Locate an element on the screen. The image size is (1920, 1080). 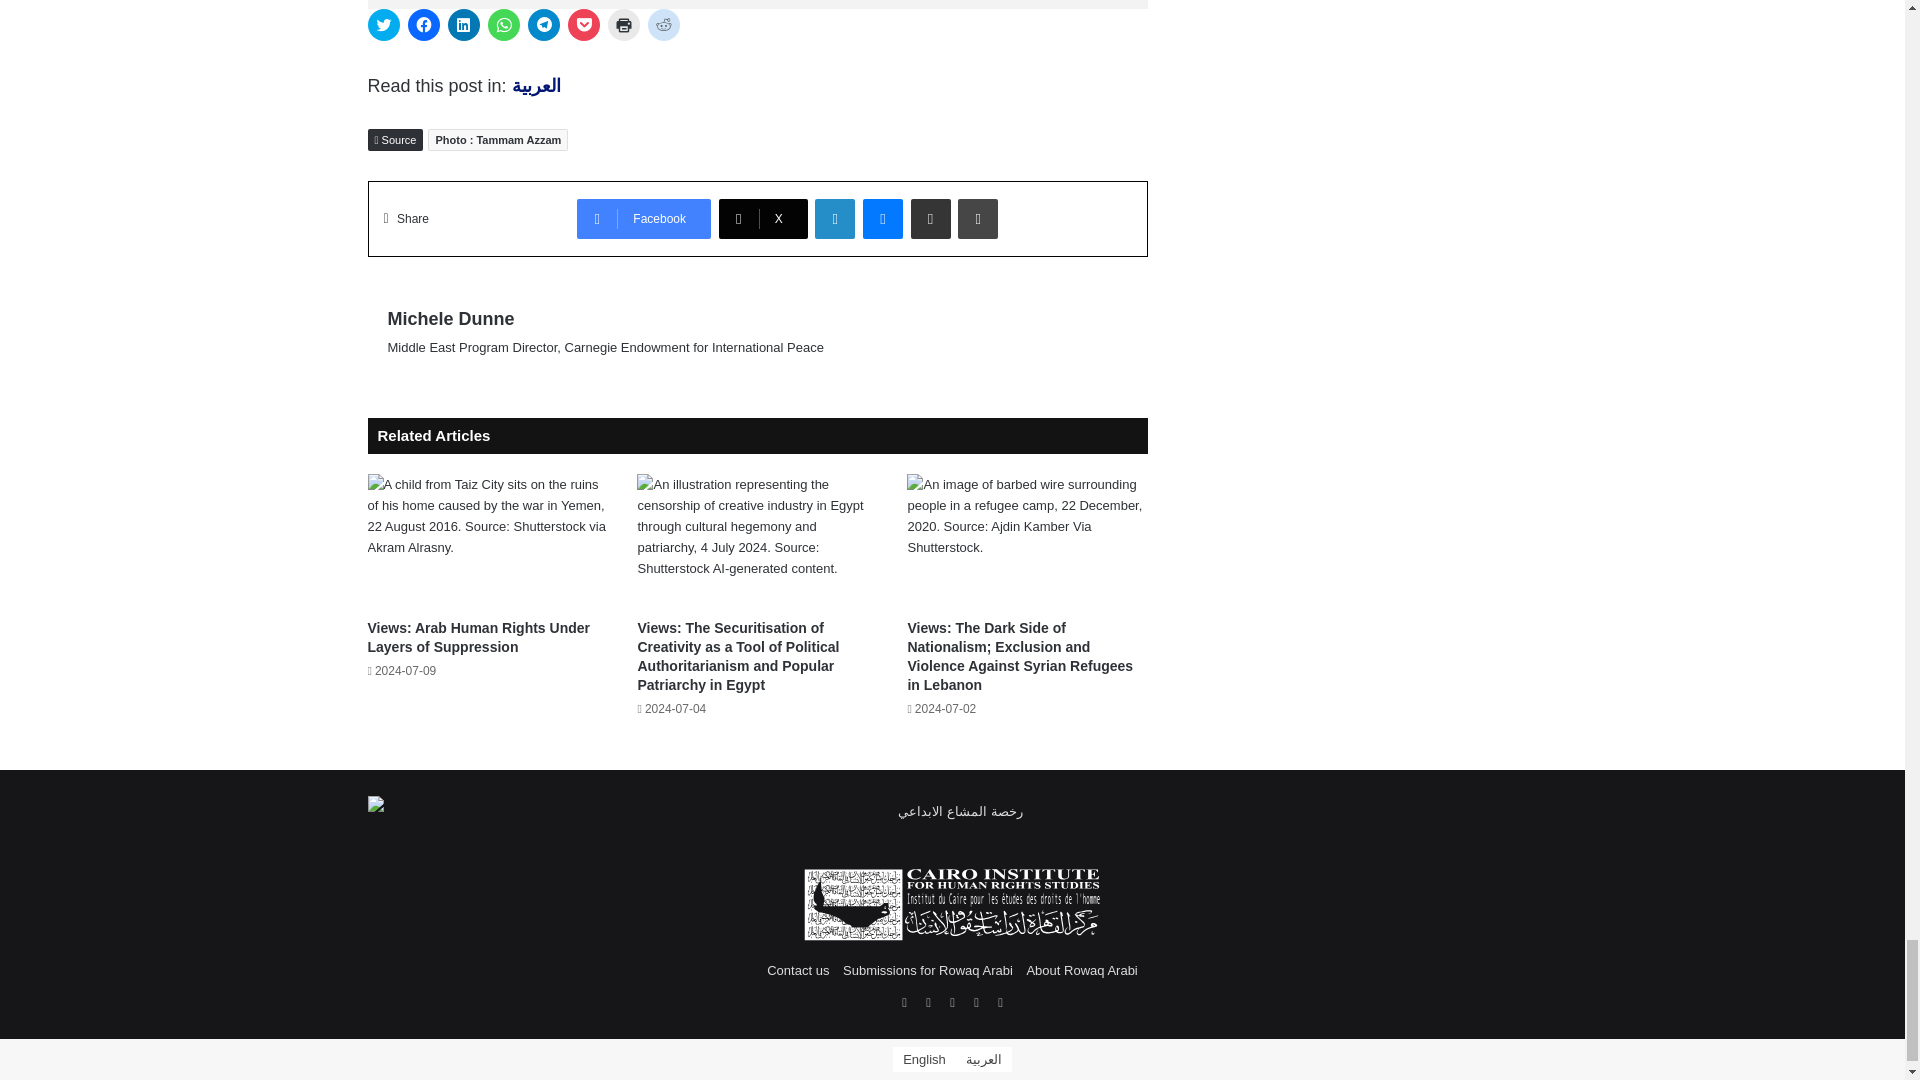
X is located at coordinates (763, 218).